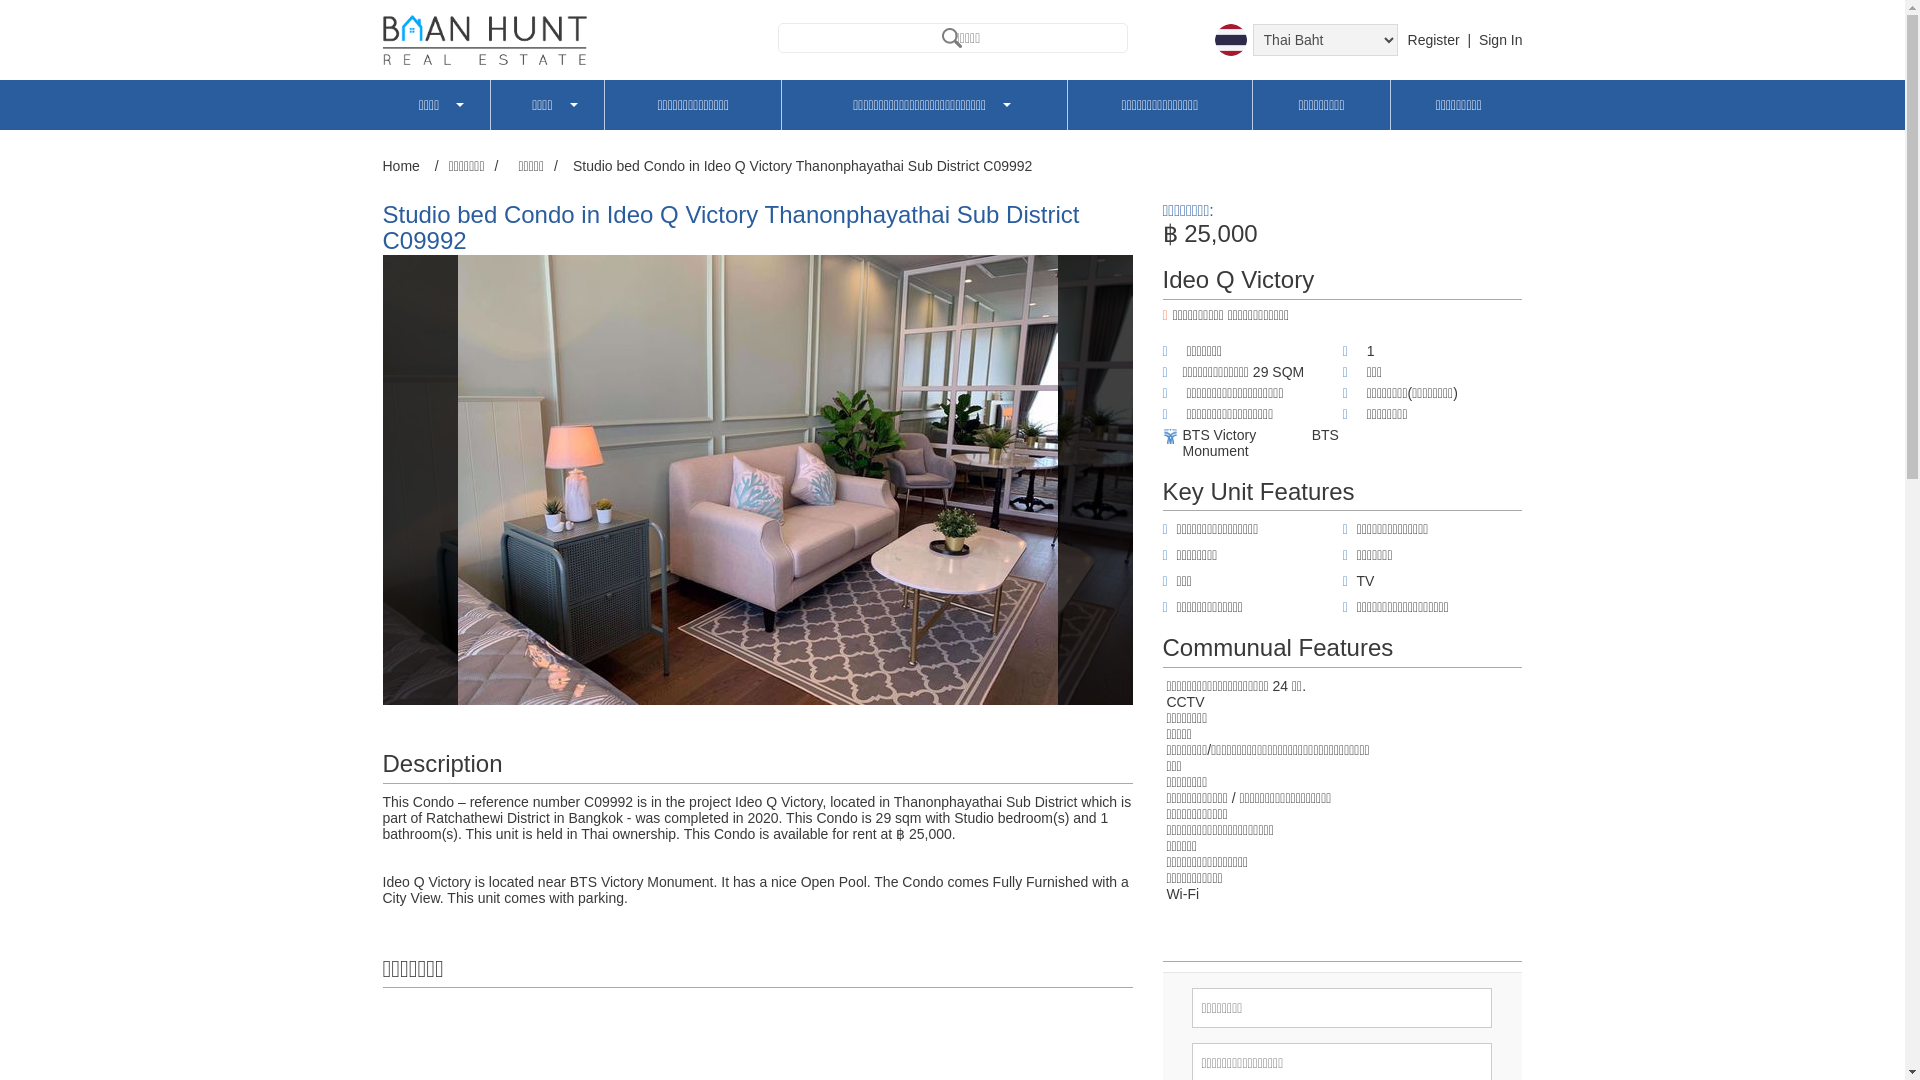 The height and width of the screenshot is (1080, 1920). I want to click on Prev, so click(408, 480).